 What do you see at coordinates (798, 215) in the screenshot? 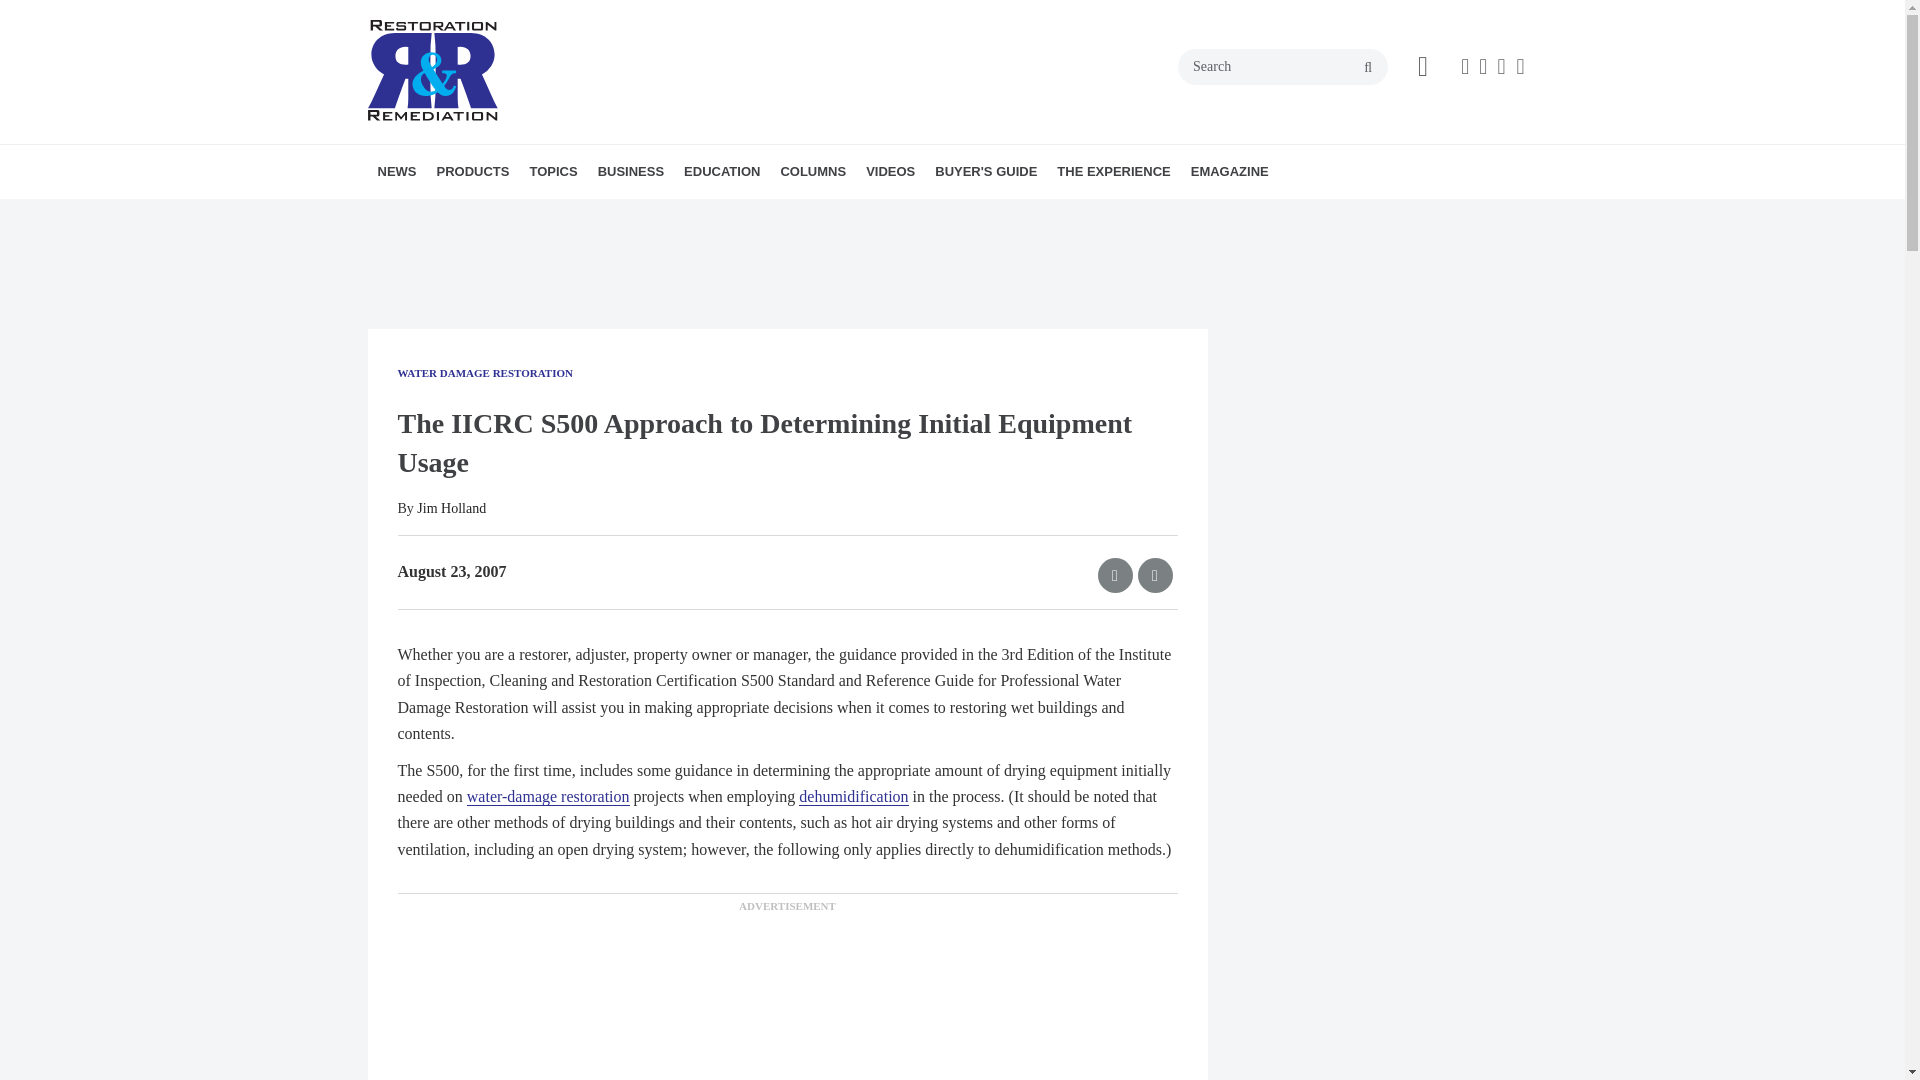
I see `HOW TO` at bounding box center [798, 215].